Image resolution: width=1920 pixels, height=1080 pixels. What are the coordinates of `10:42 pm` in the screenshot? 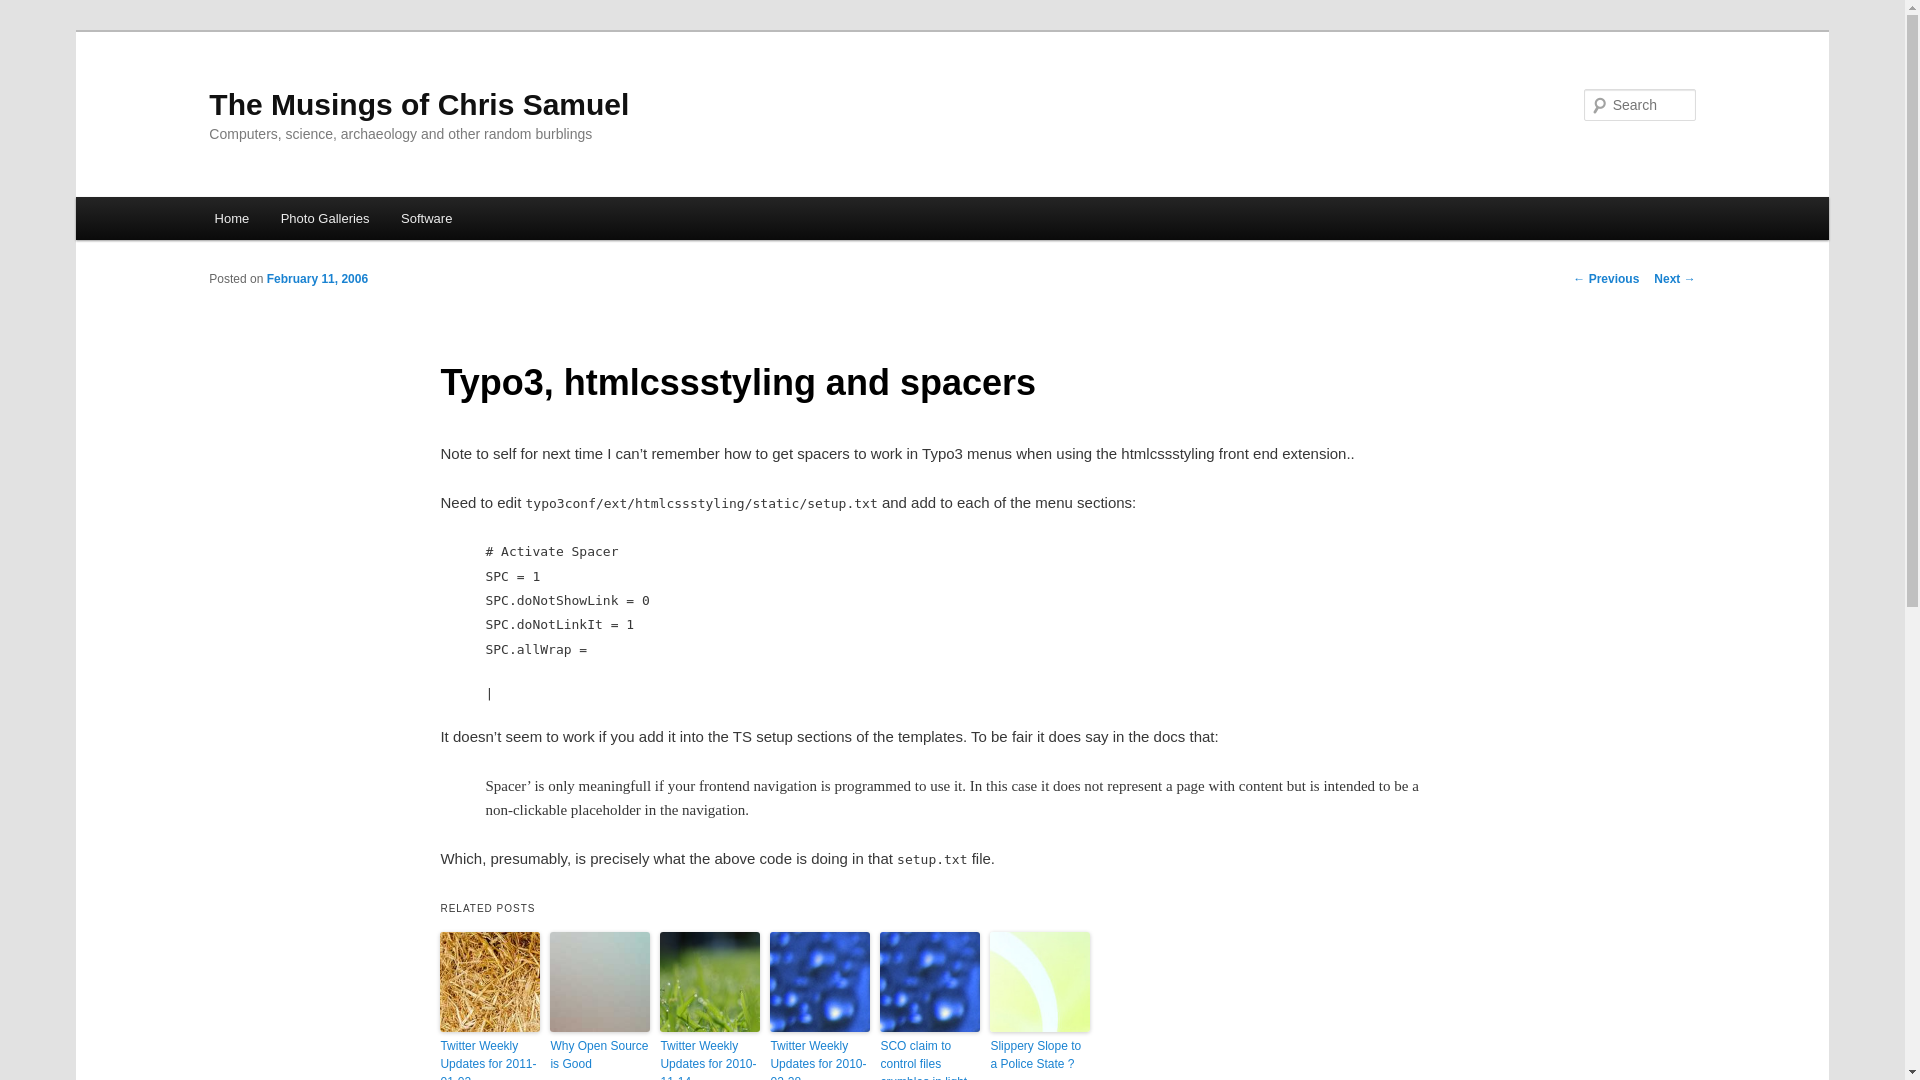 It's located at (317, 279).